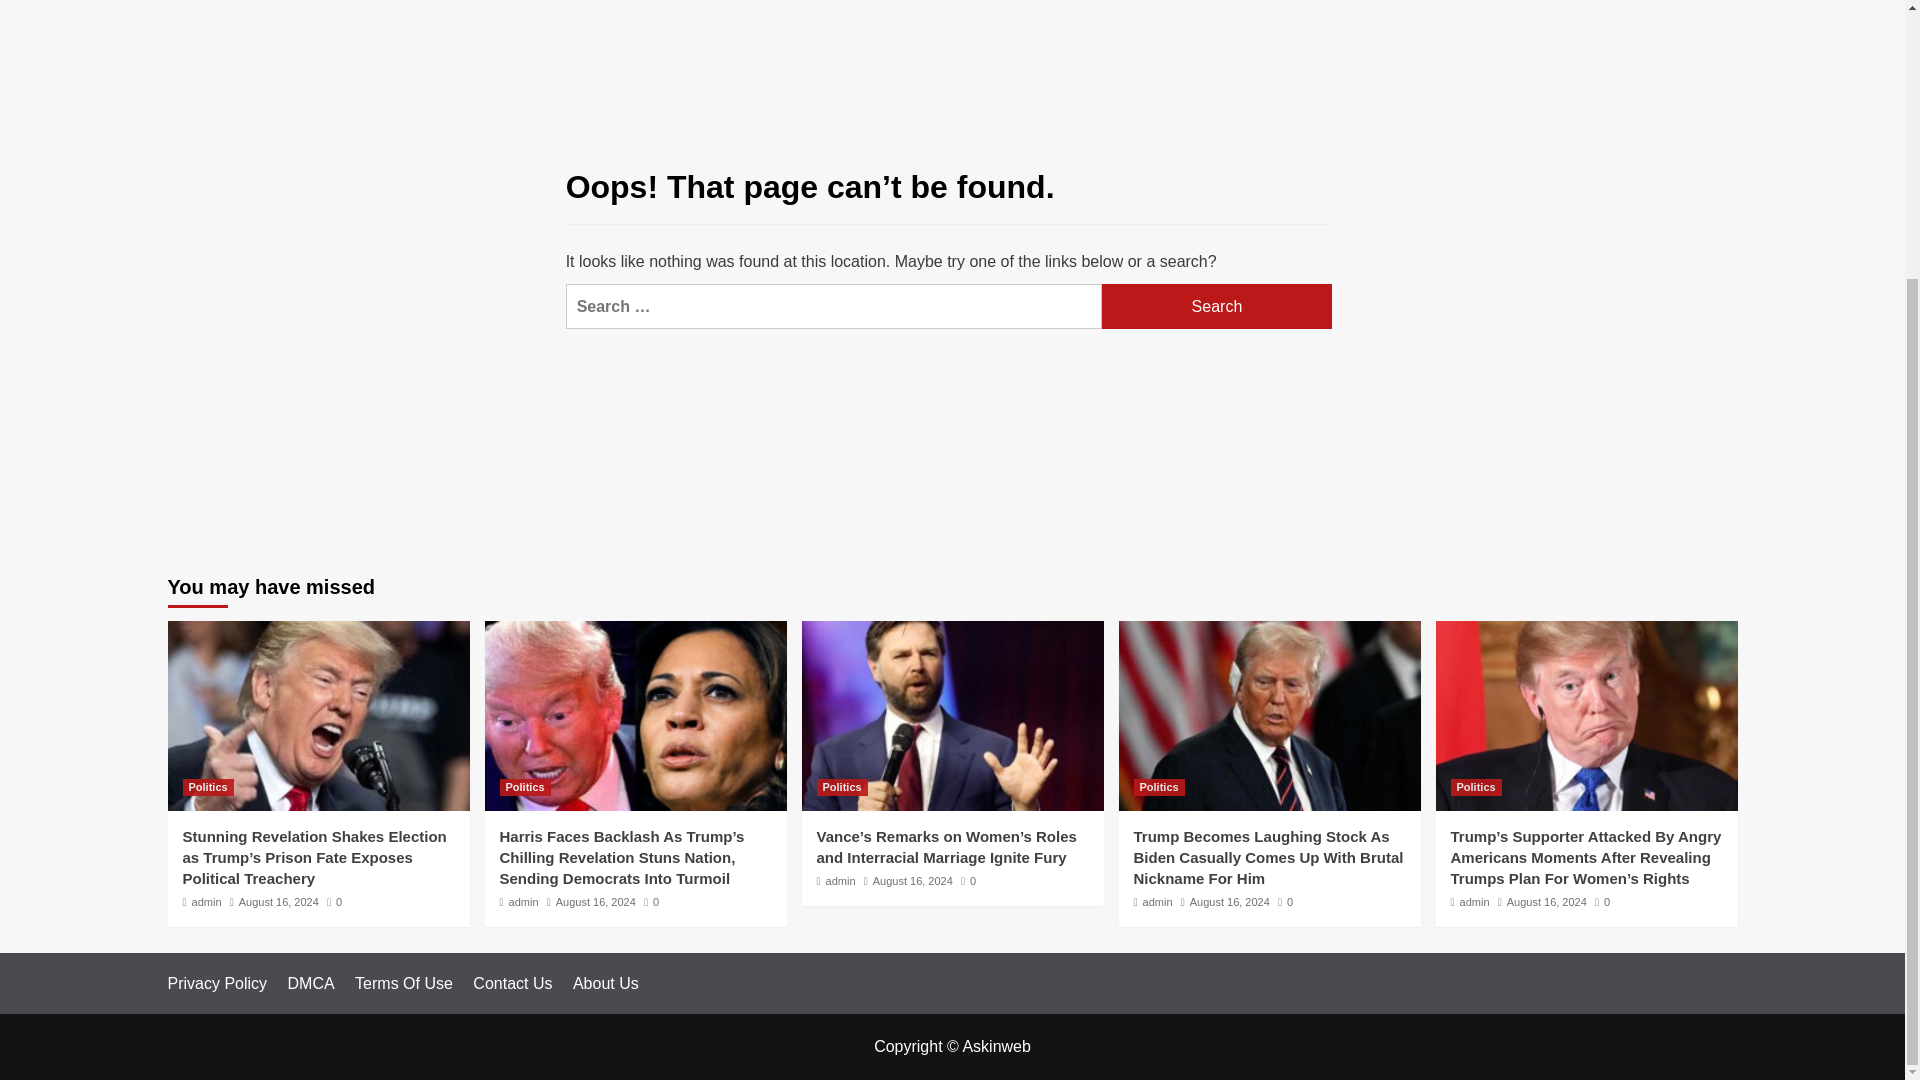  What do you see at coordinates (1159, 786) in the screenshot?
I see `Politics` at bounding box center [1159, 786].